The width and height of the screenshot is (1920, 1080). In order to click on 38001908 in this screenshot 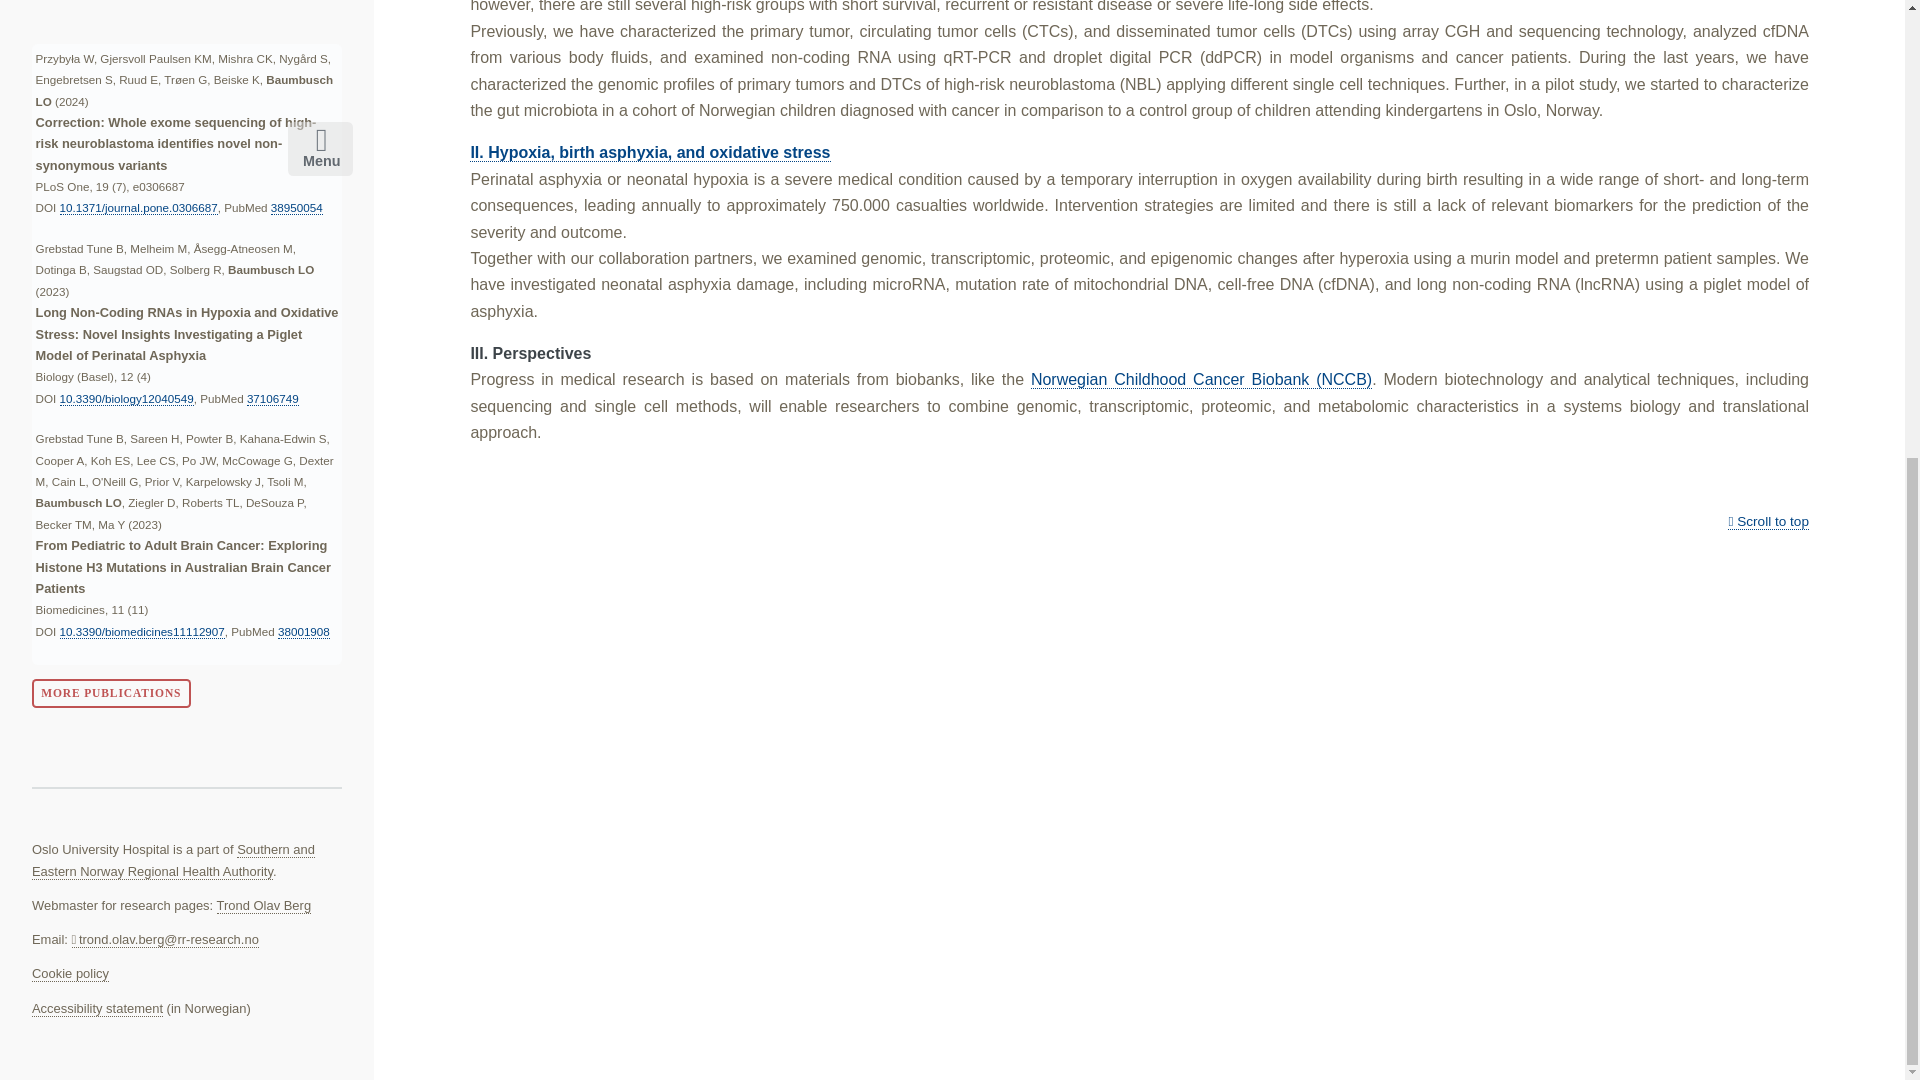, I will do `click(304, 632)`.